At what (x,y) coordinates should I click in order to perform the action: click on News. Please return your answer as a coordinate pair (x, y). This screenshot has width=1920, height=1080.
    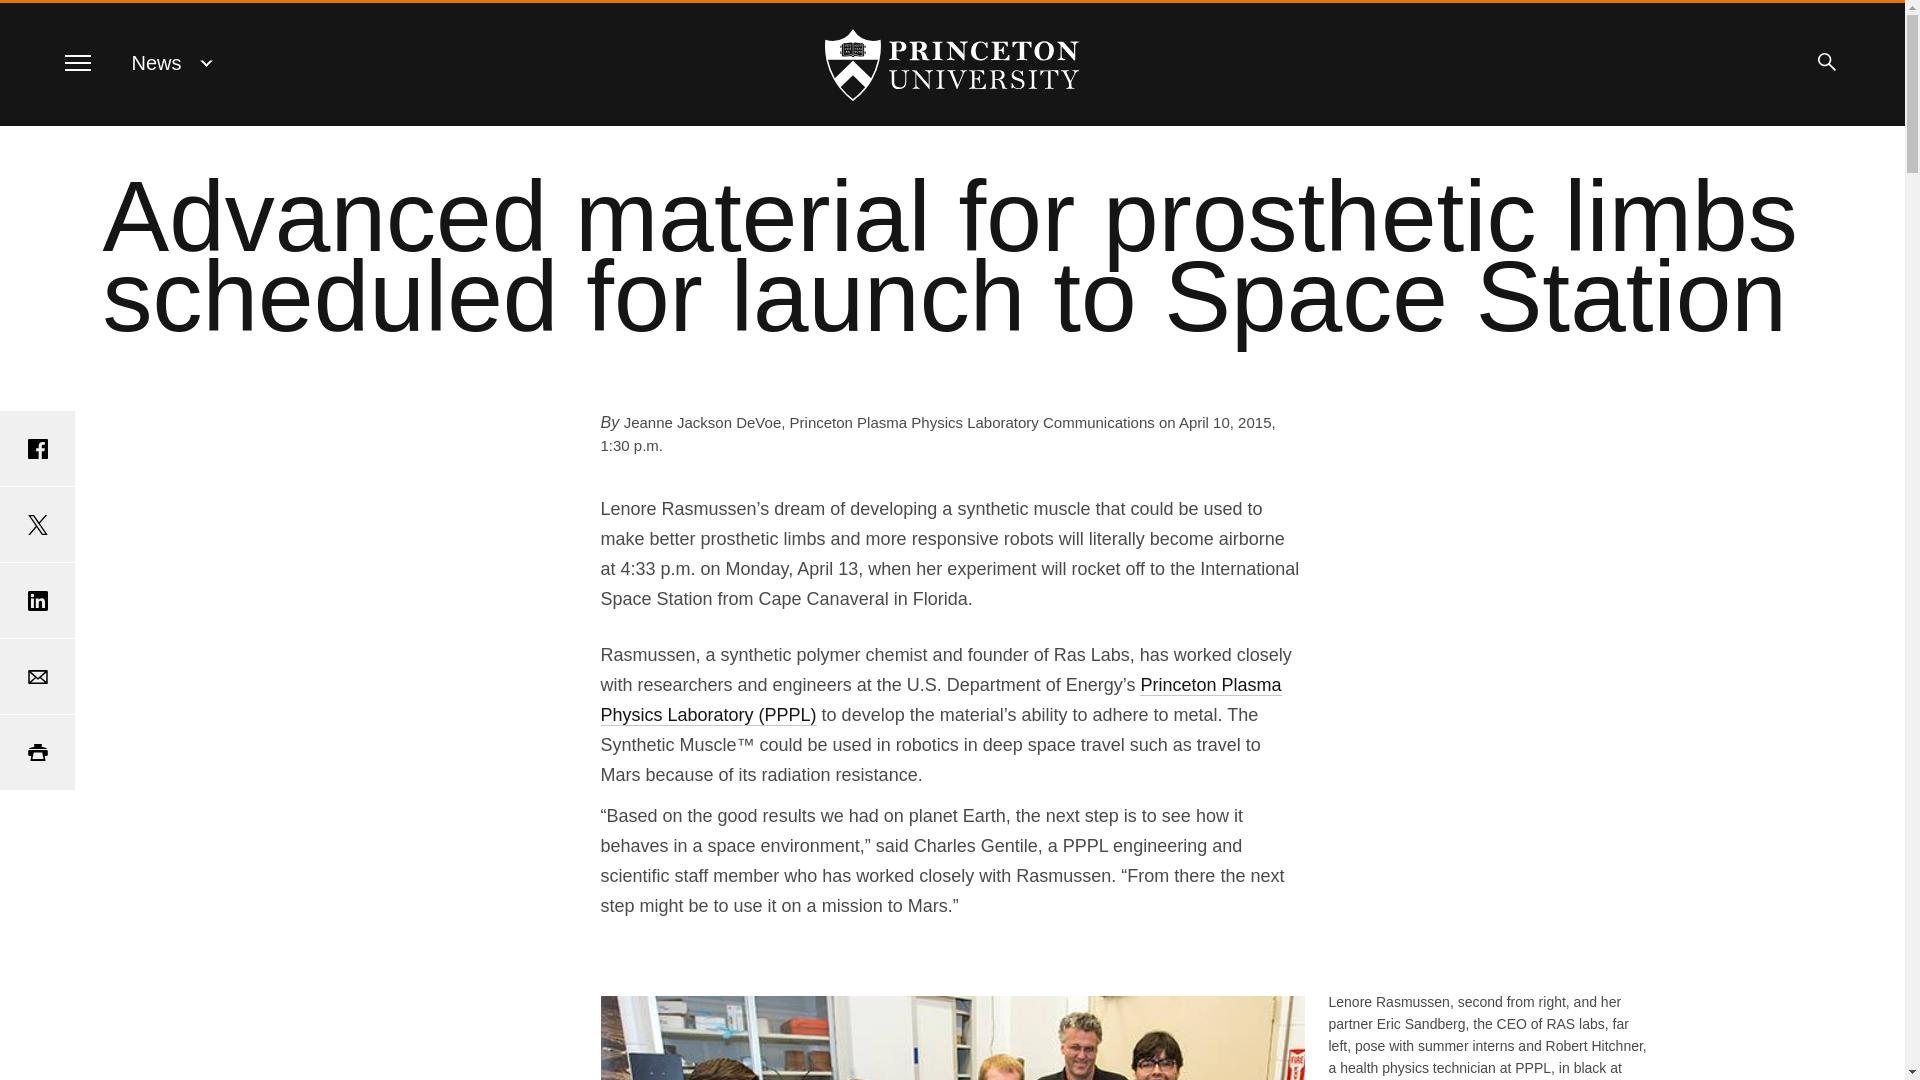
    Looking at the image, I should click on (157, 62).